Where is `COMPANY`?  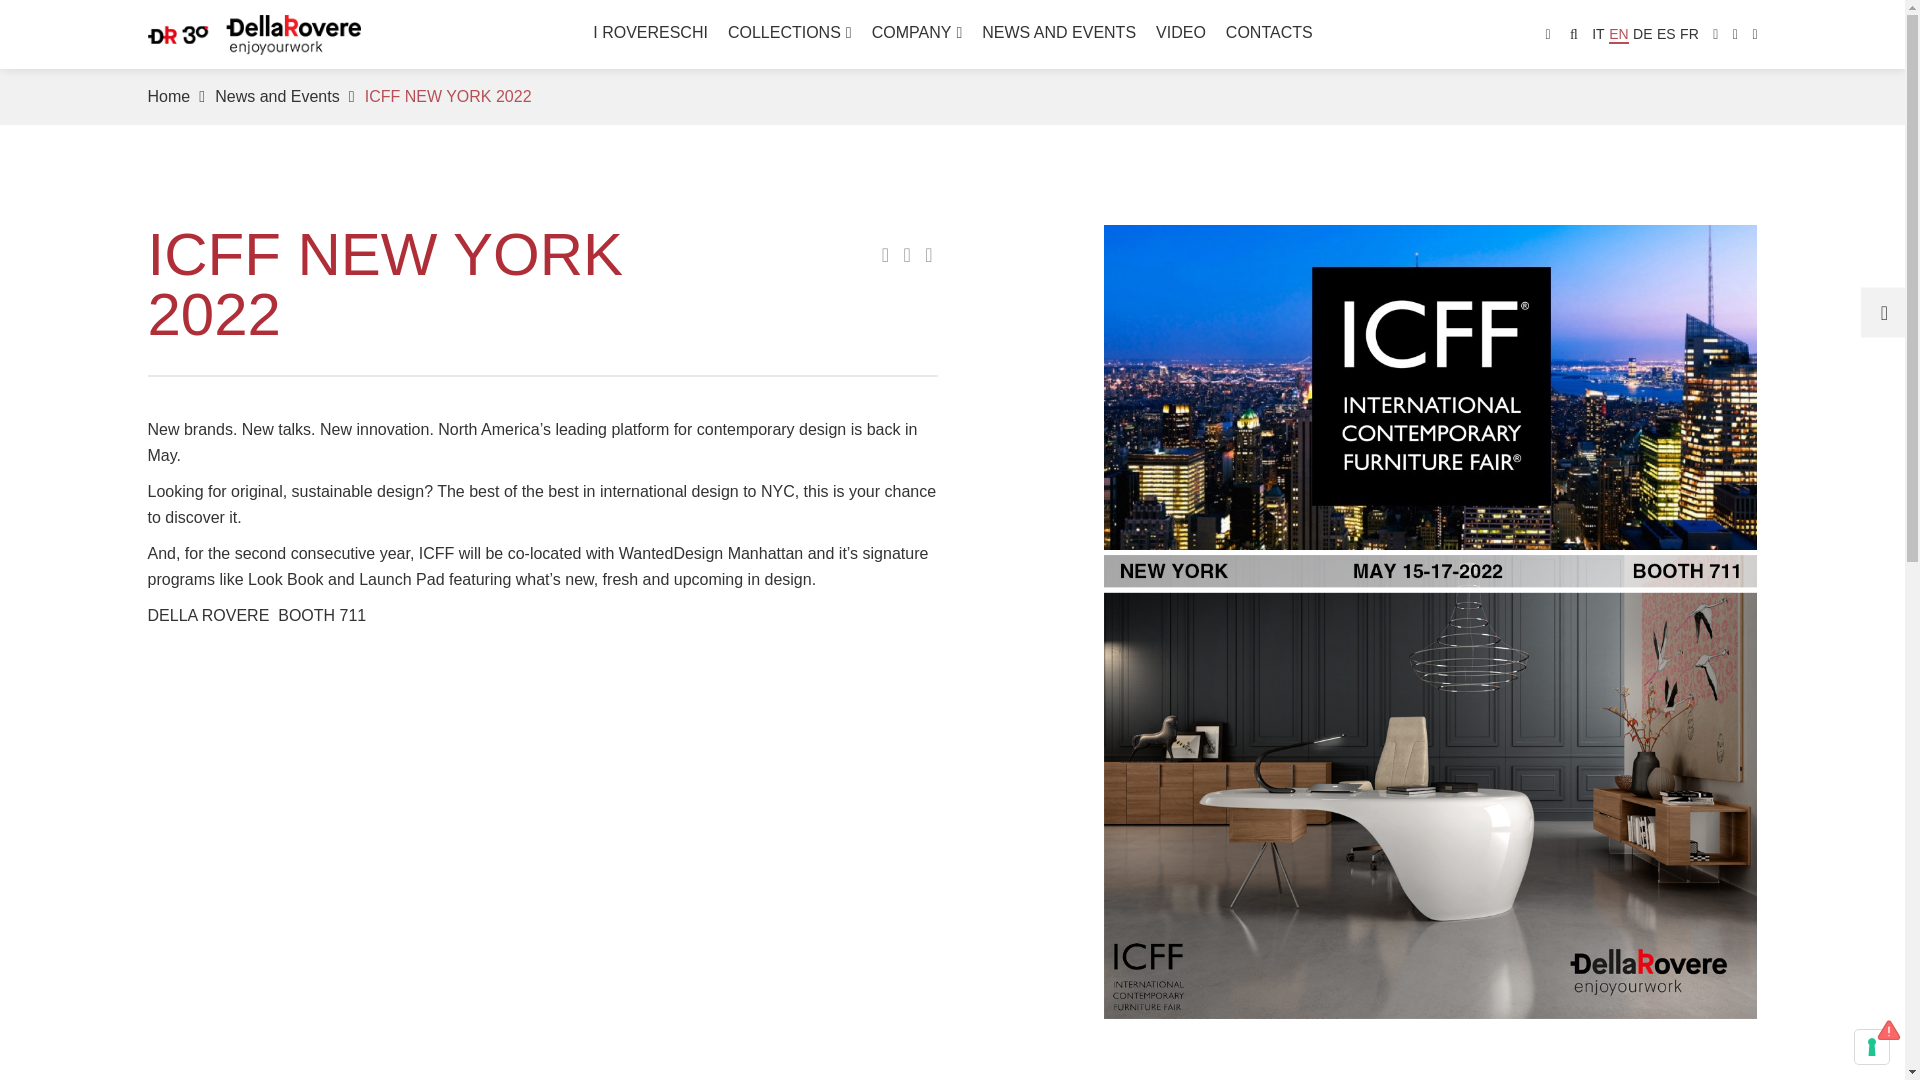
COMPANY is located at coordinates (917, 32).